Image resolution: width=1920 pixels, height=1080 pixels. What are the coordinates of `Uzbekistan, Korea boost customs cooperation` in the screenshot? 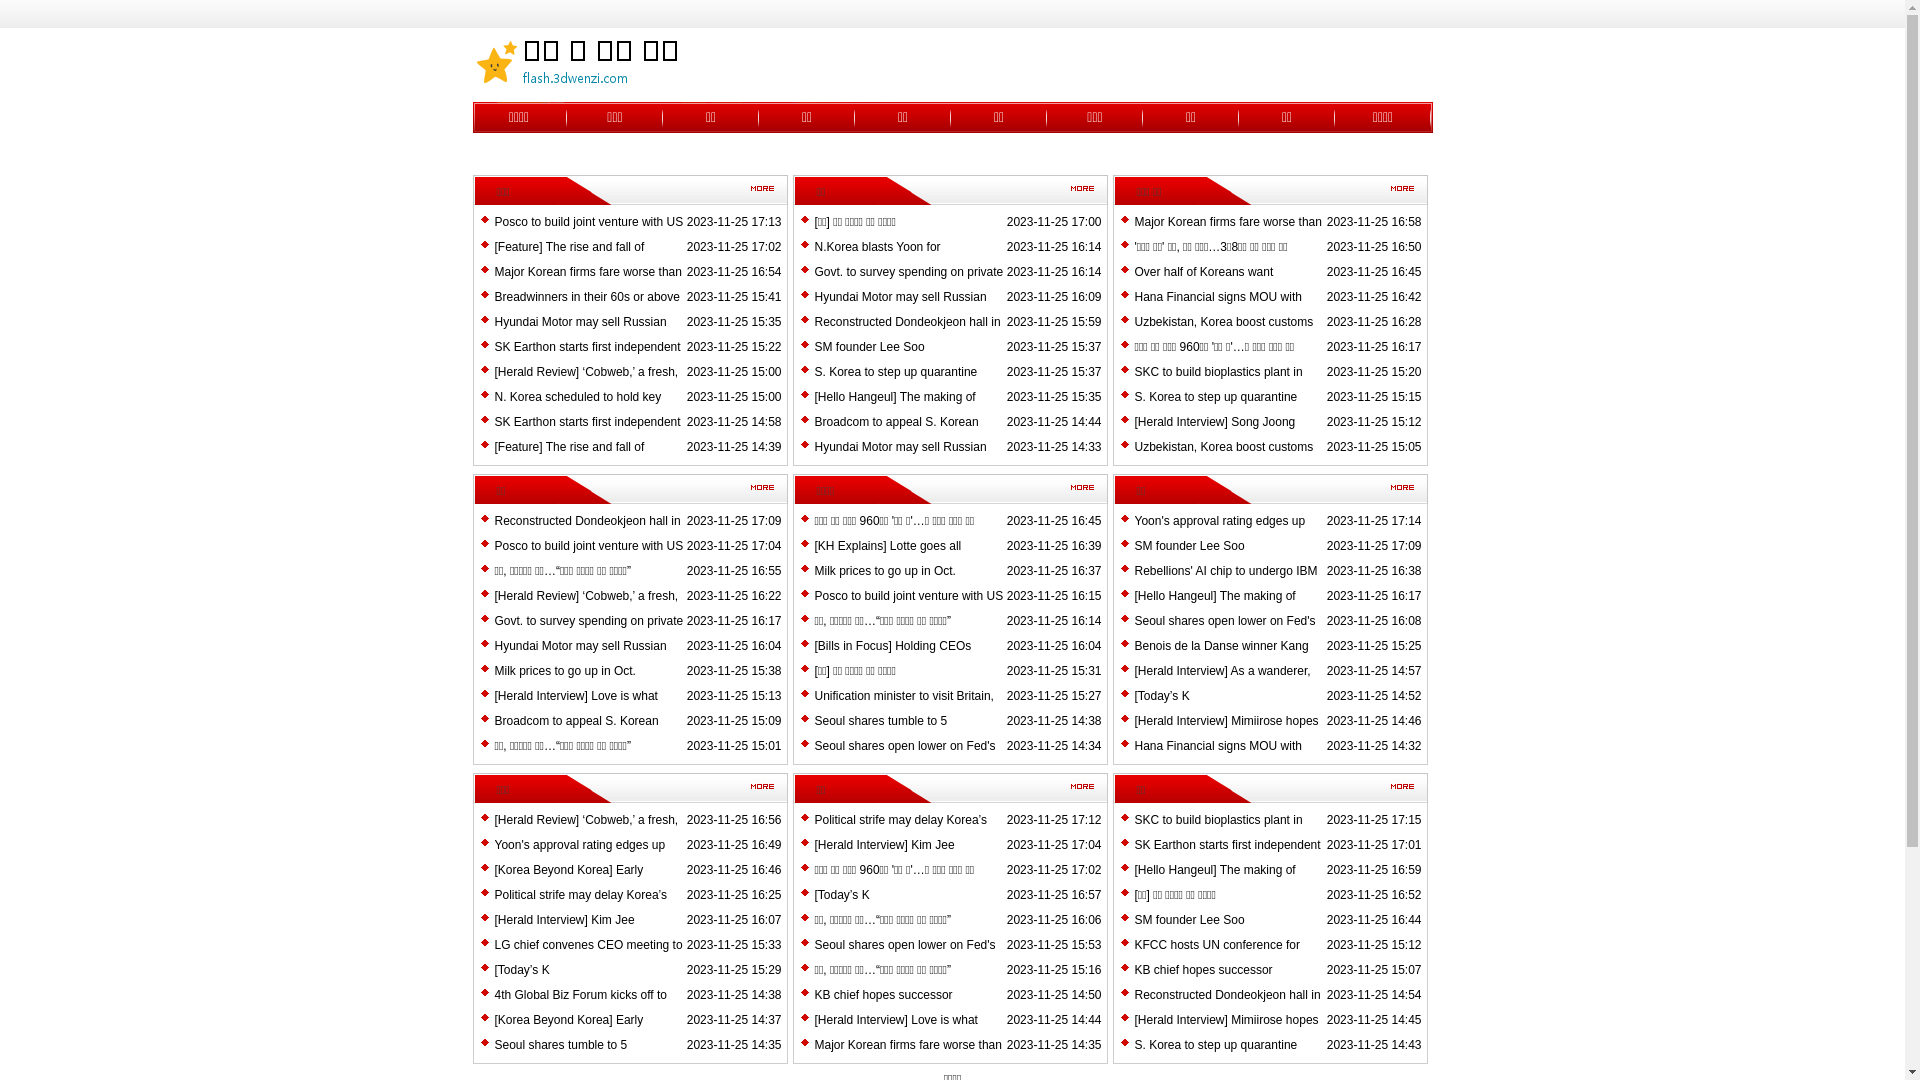 It's located at (1224, 334).